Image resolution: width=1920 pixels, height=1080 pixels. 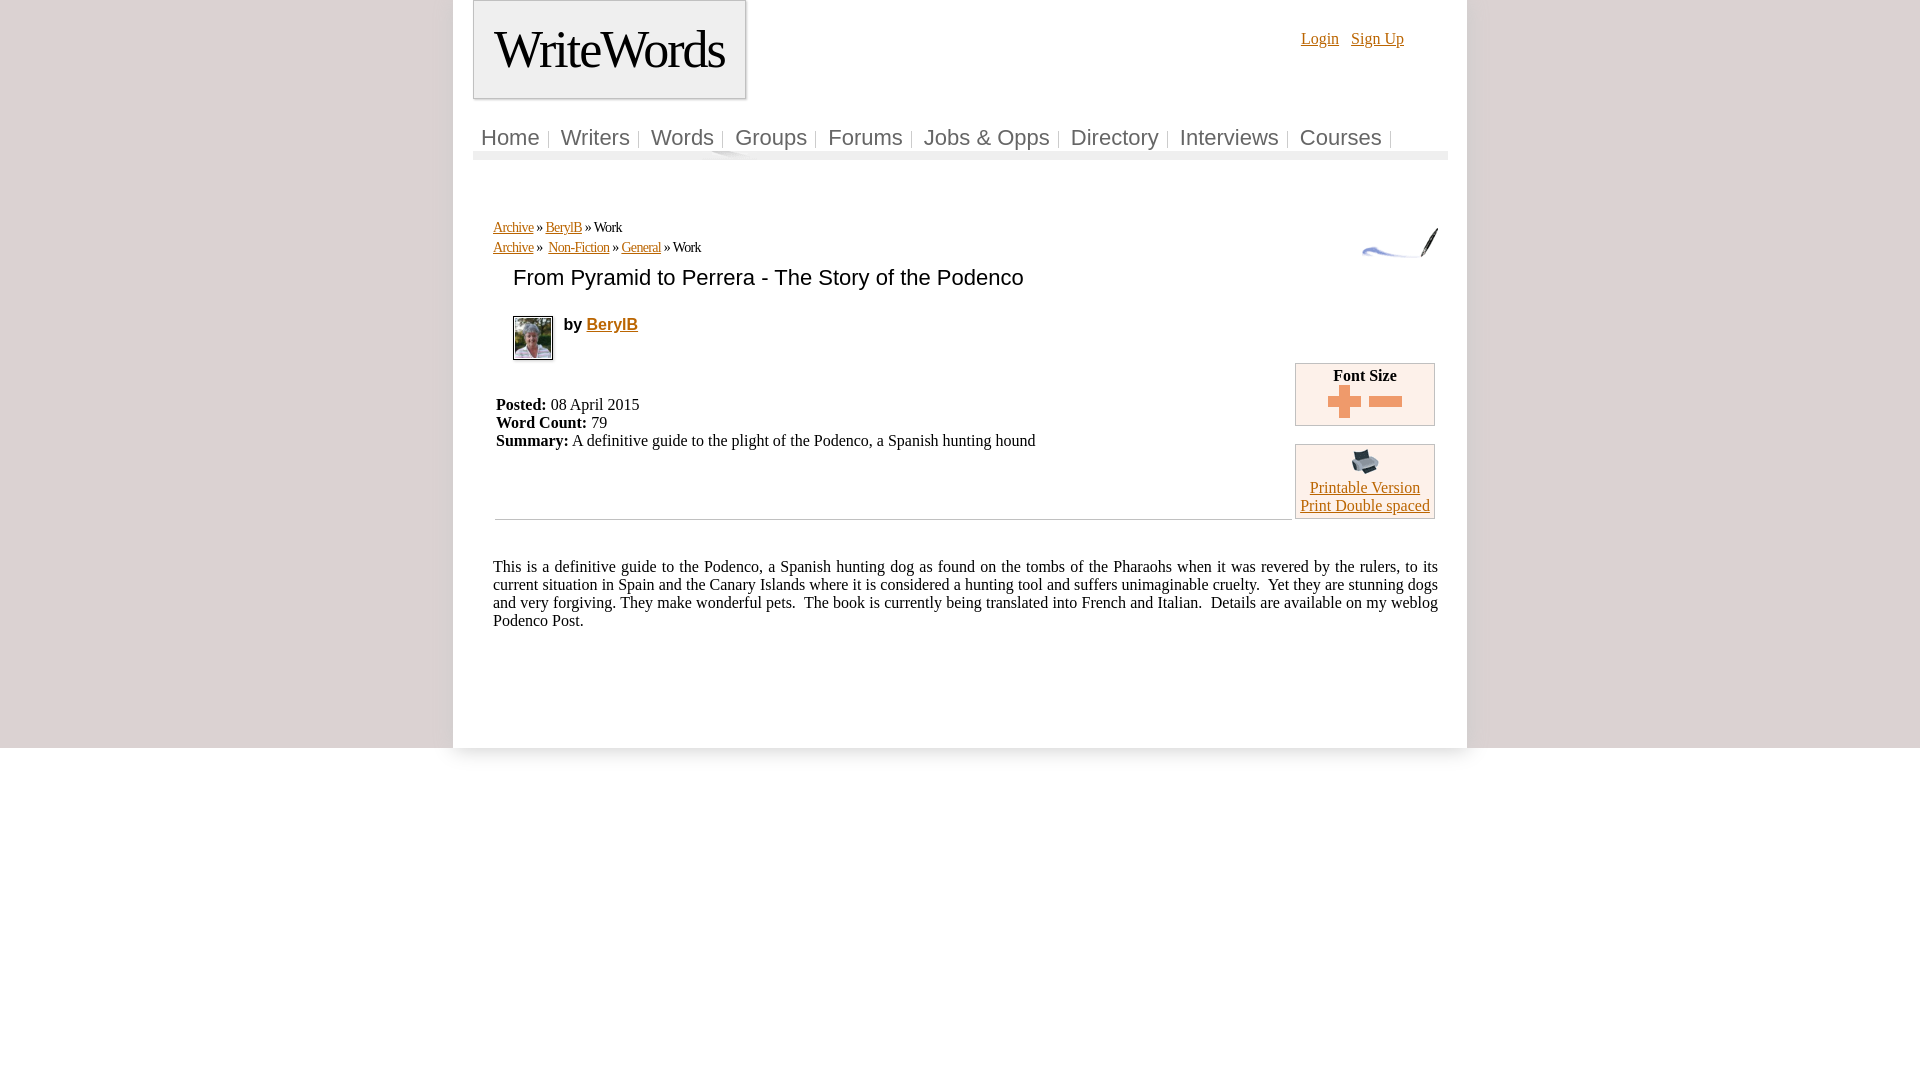 I want to click on Words, so click(x=682, y=138).